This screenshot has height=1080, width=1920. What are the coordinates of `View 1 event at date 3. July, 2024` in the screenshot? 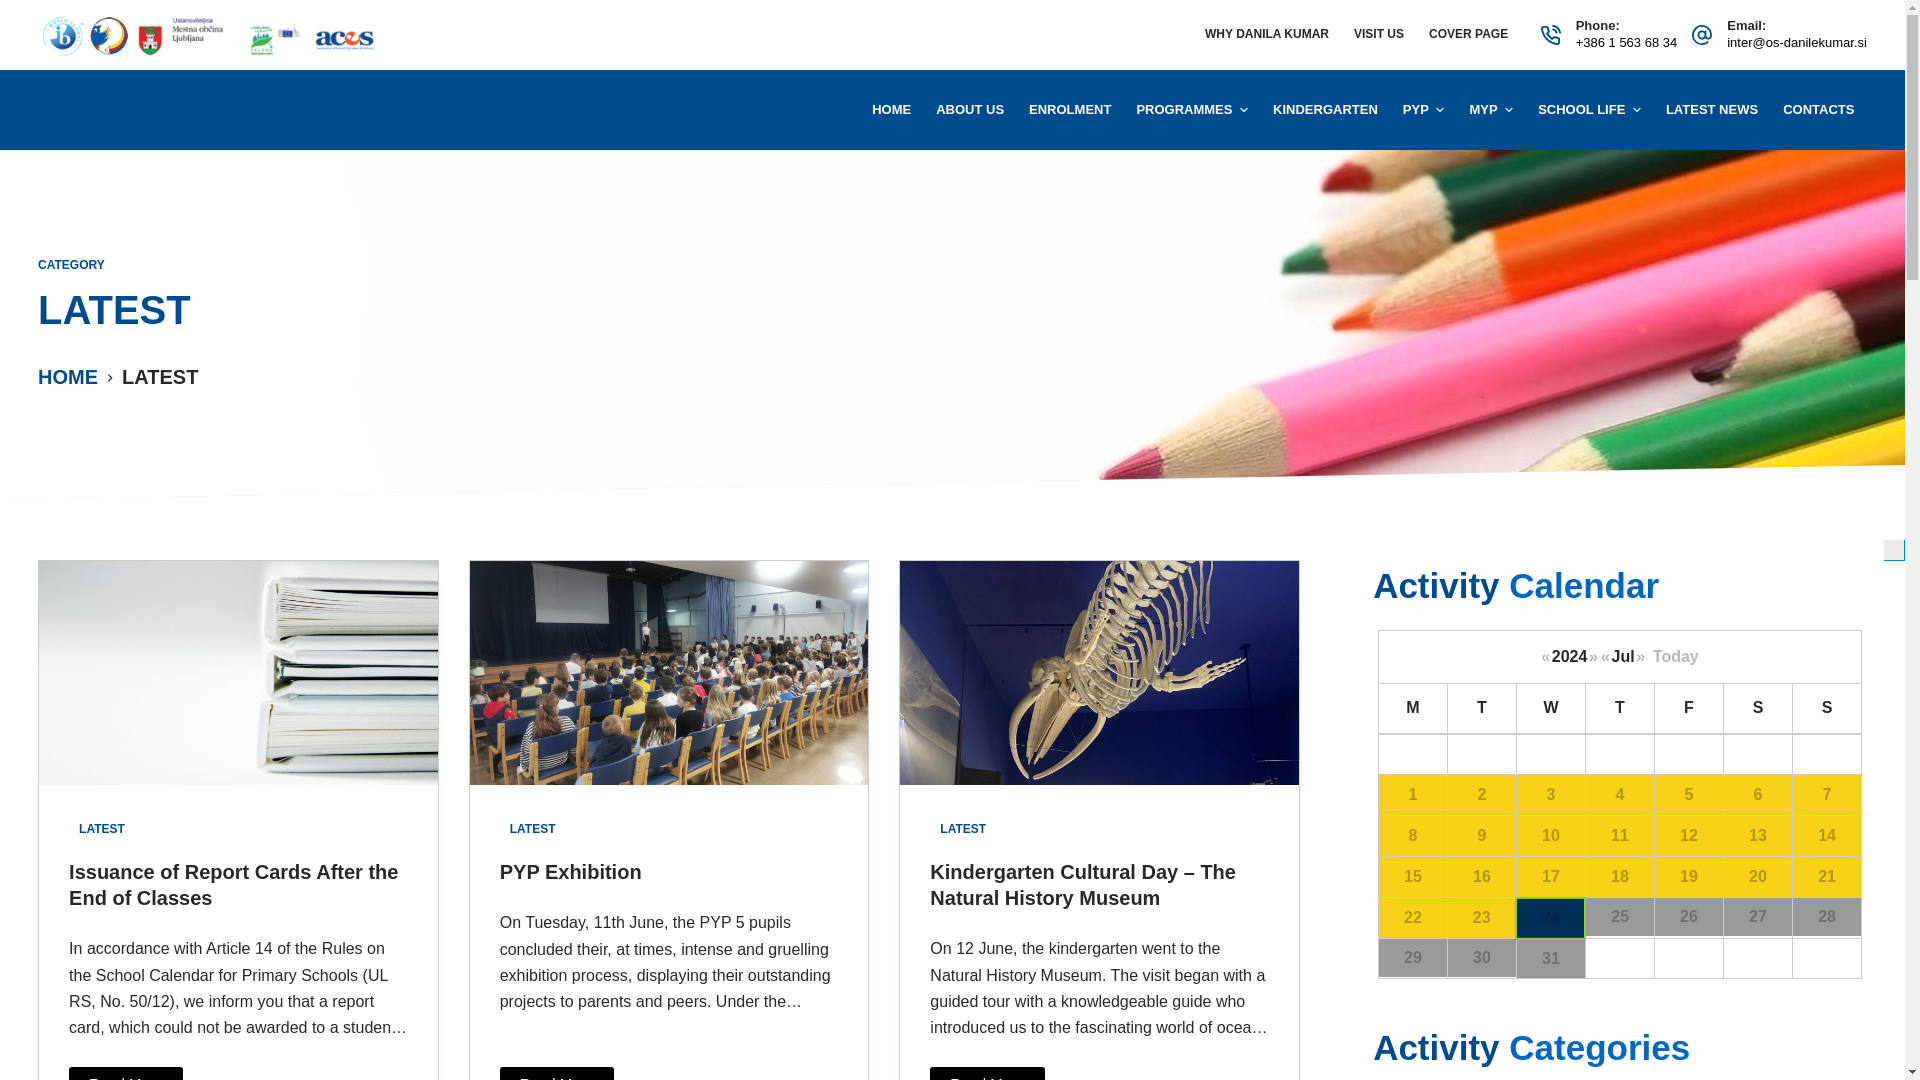 It's located at (1550, 795).